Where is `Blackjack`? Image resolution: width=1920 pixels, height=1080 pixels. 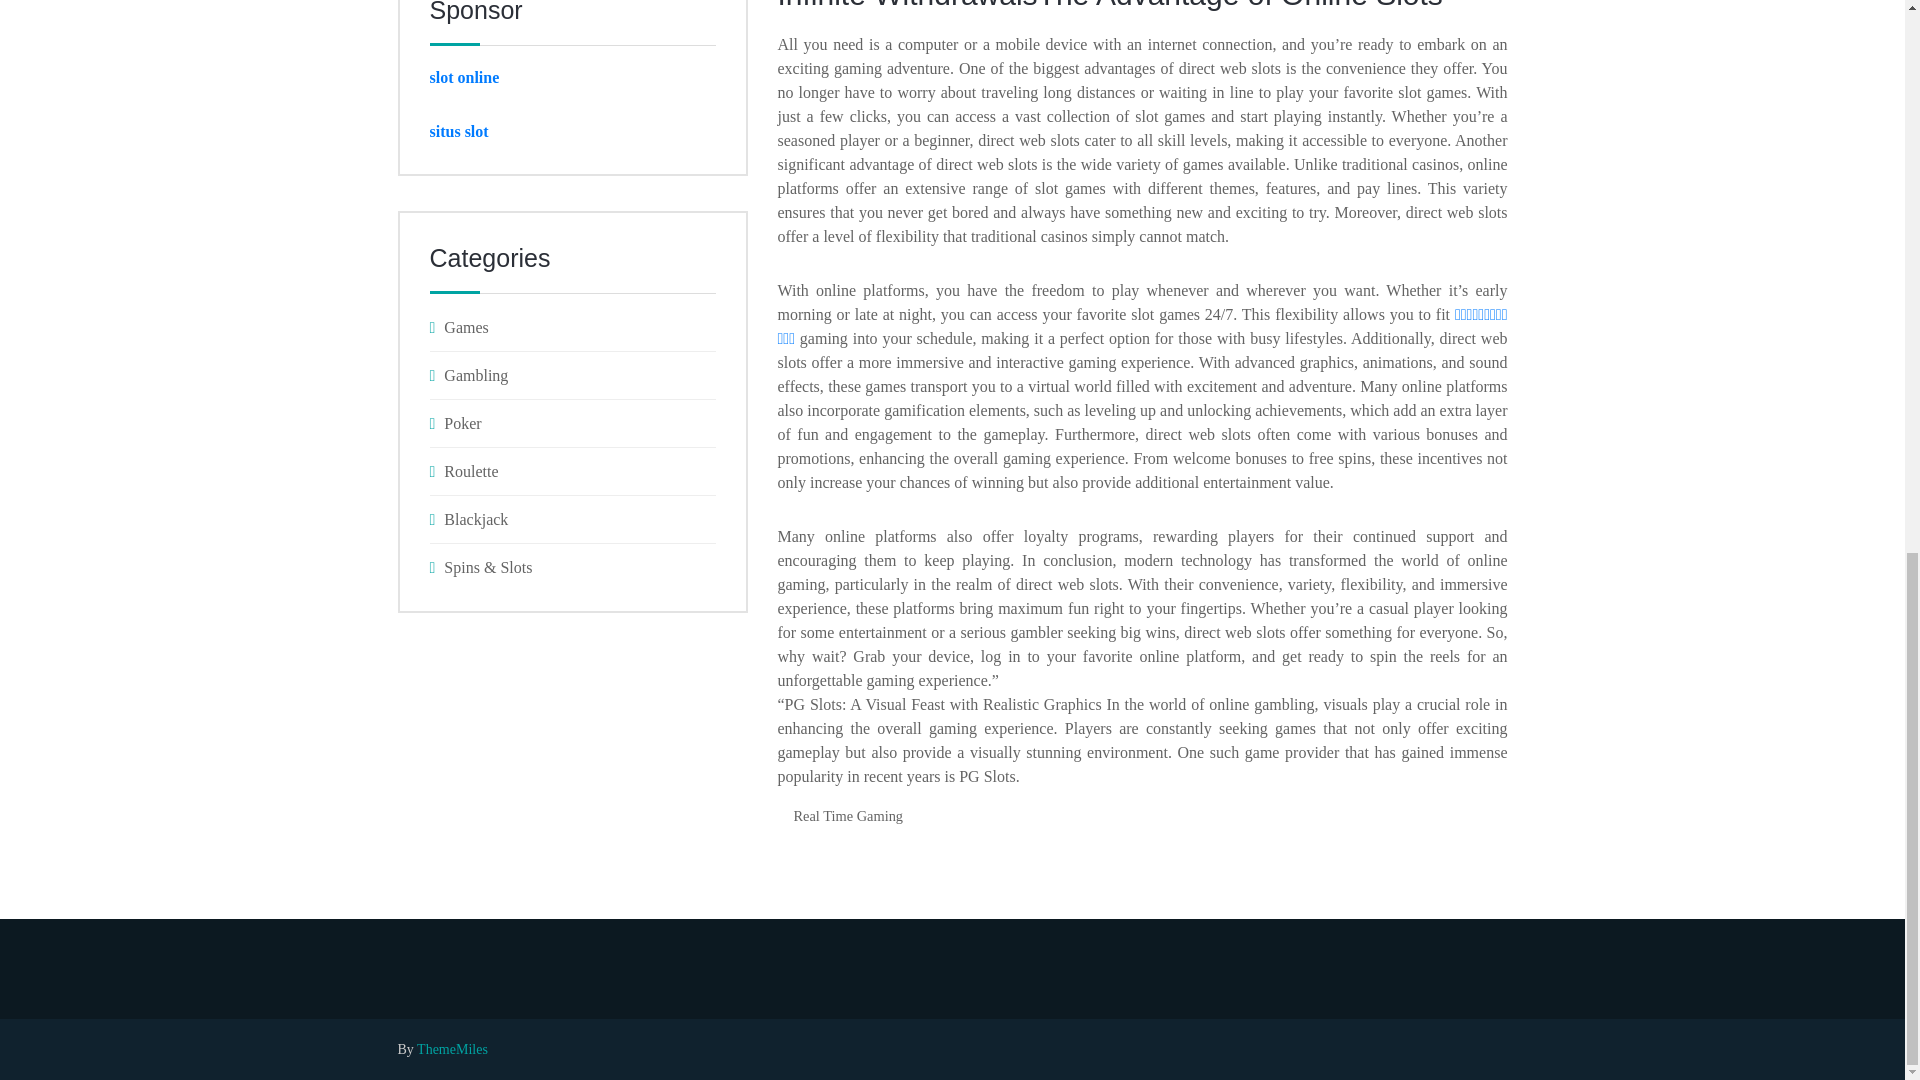
Blackjack is located at coordinates (573, 520).